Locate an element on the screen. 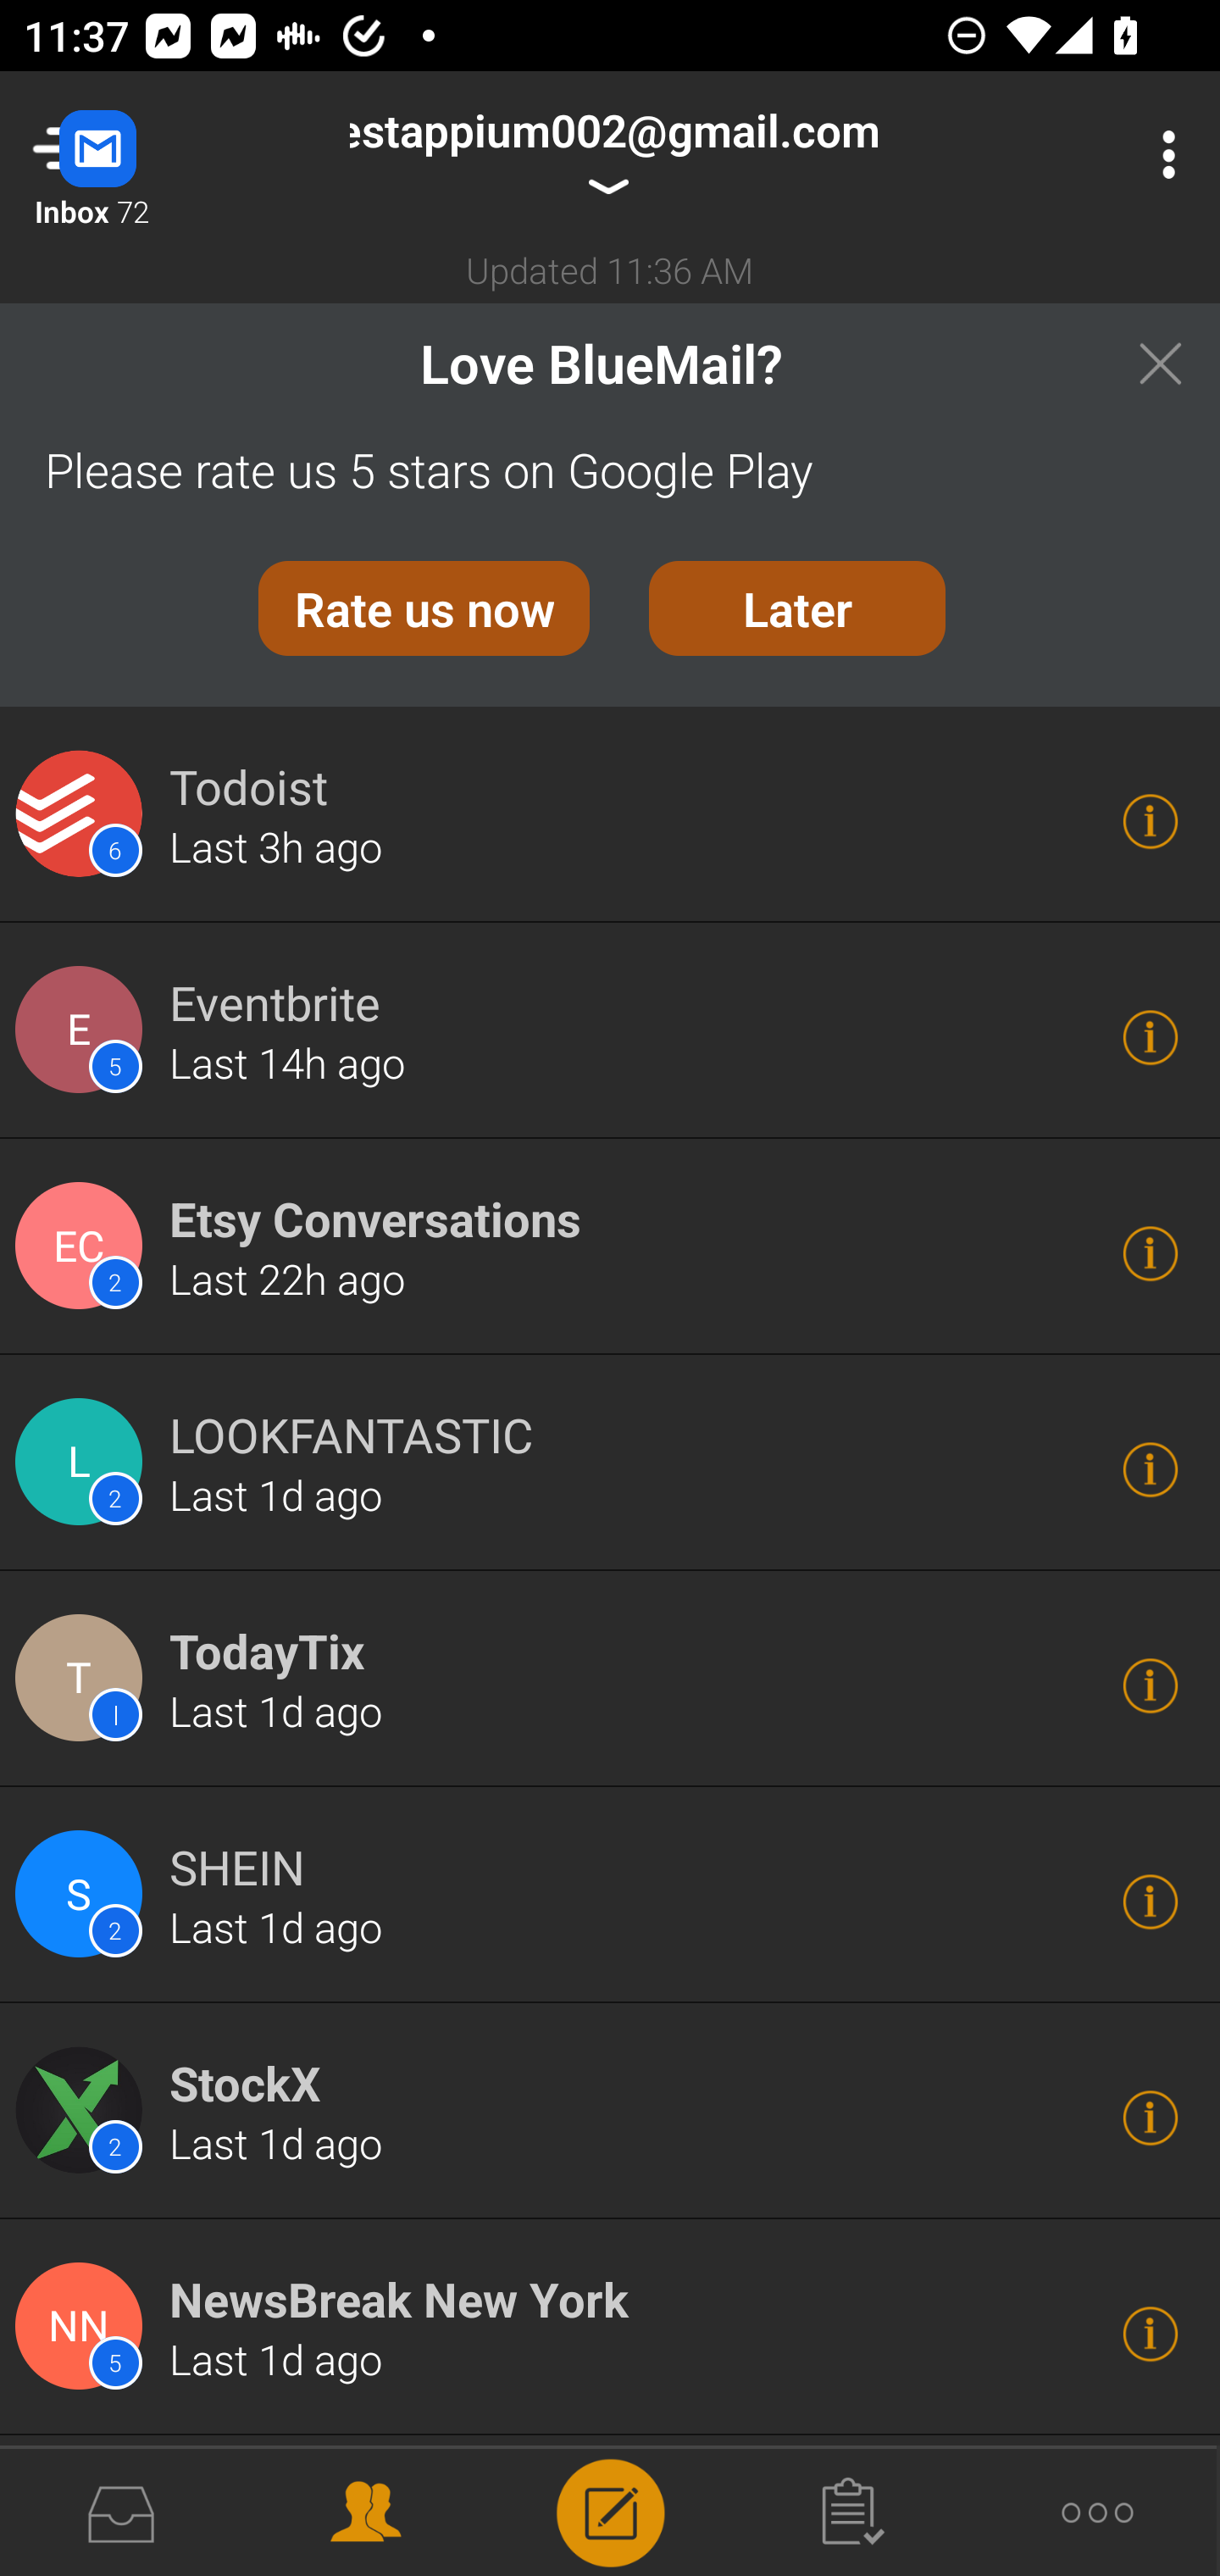 This screenshot has width=1220, height=2576. TodayTix Last 1d ago is located at coordinates (610, 1679).